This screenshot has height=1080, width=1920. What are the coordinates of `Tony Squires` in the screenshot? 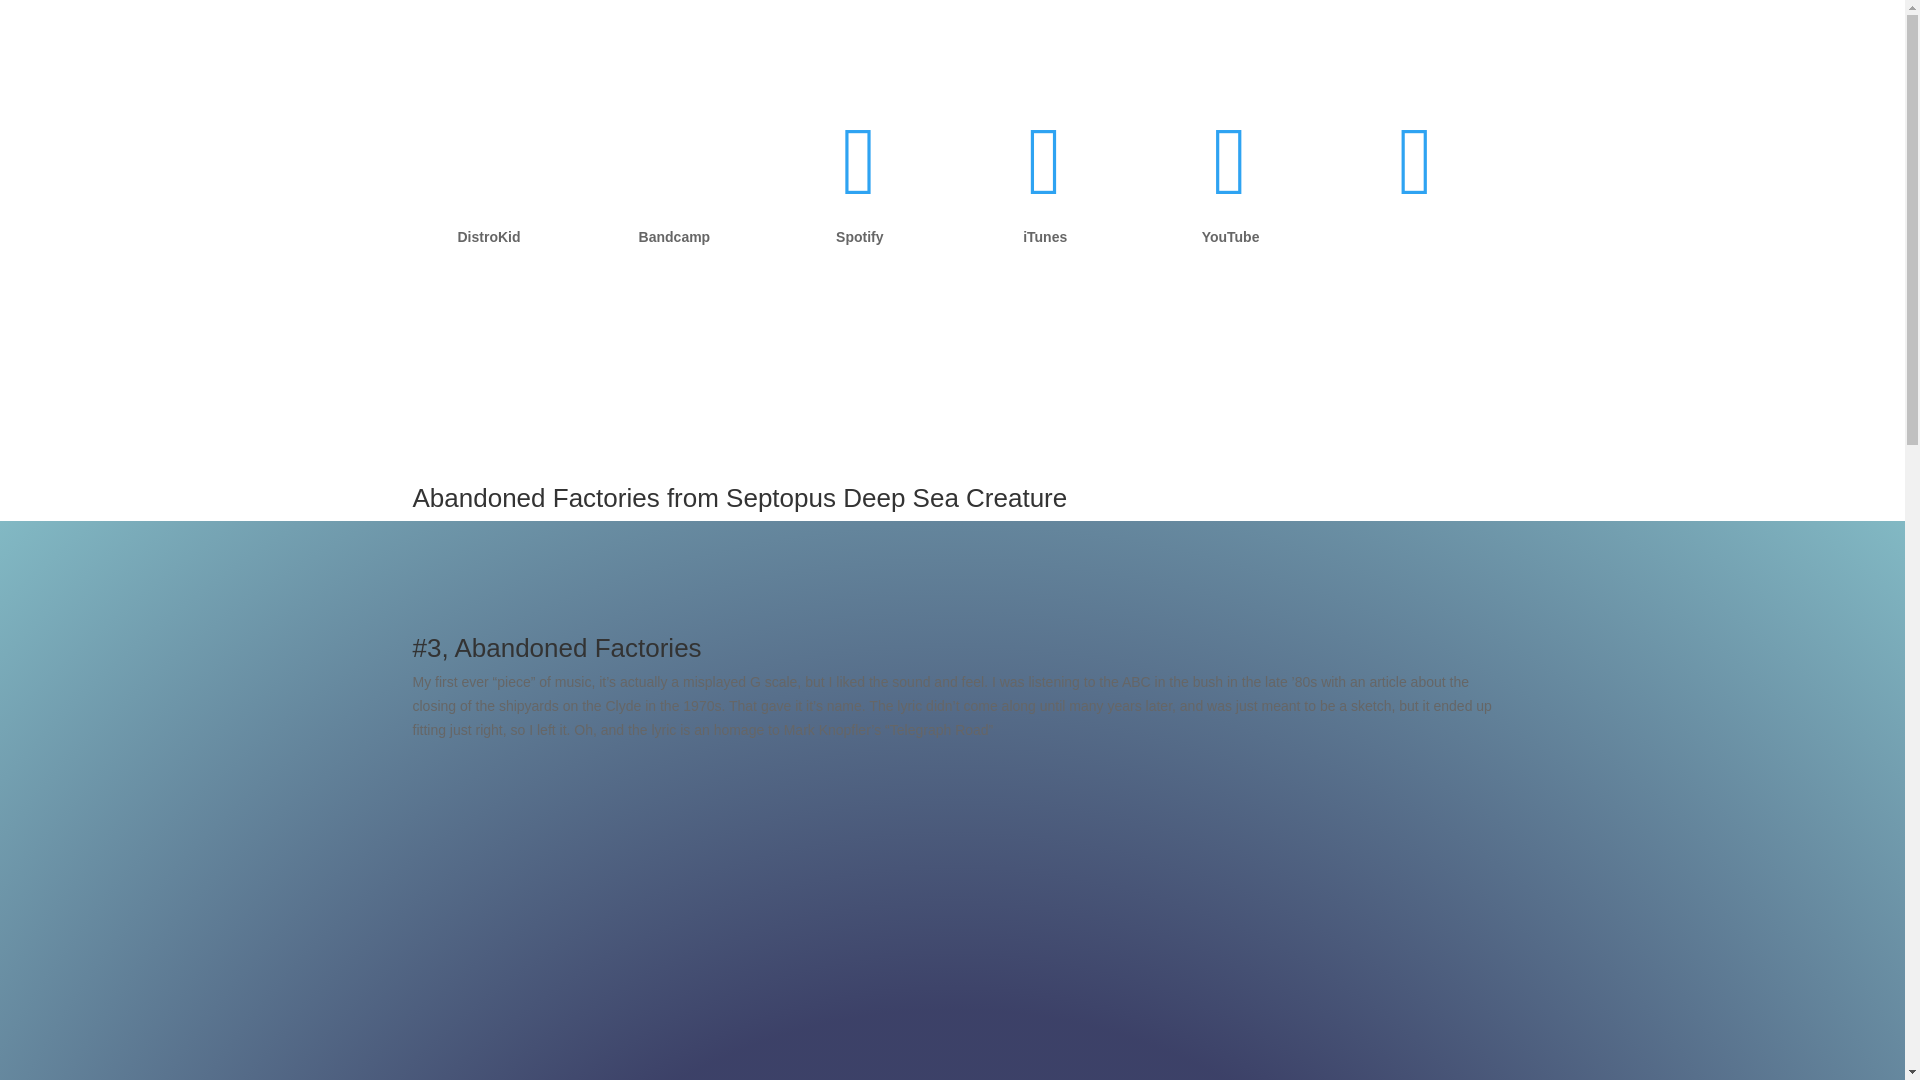 It's located at (860, 188).